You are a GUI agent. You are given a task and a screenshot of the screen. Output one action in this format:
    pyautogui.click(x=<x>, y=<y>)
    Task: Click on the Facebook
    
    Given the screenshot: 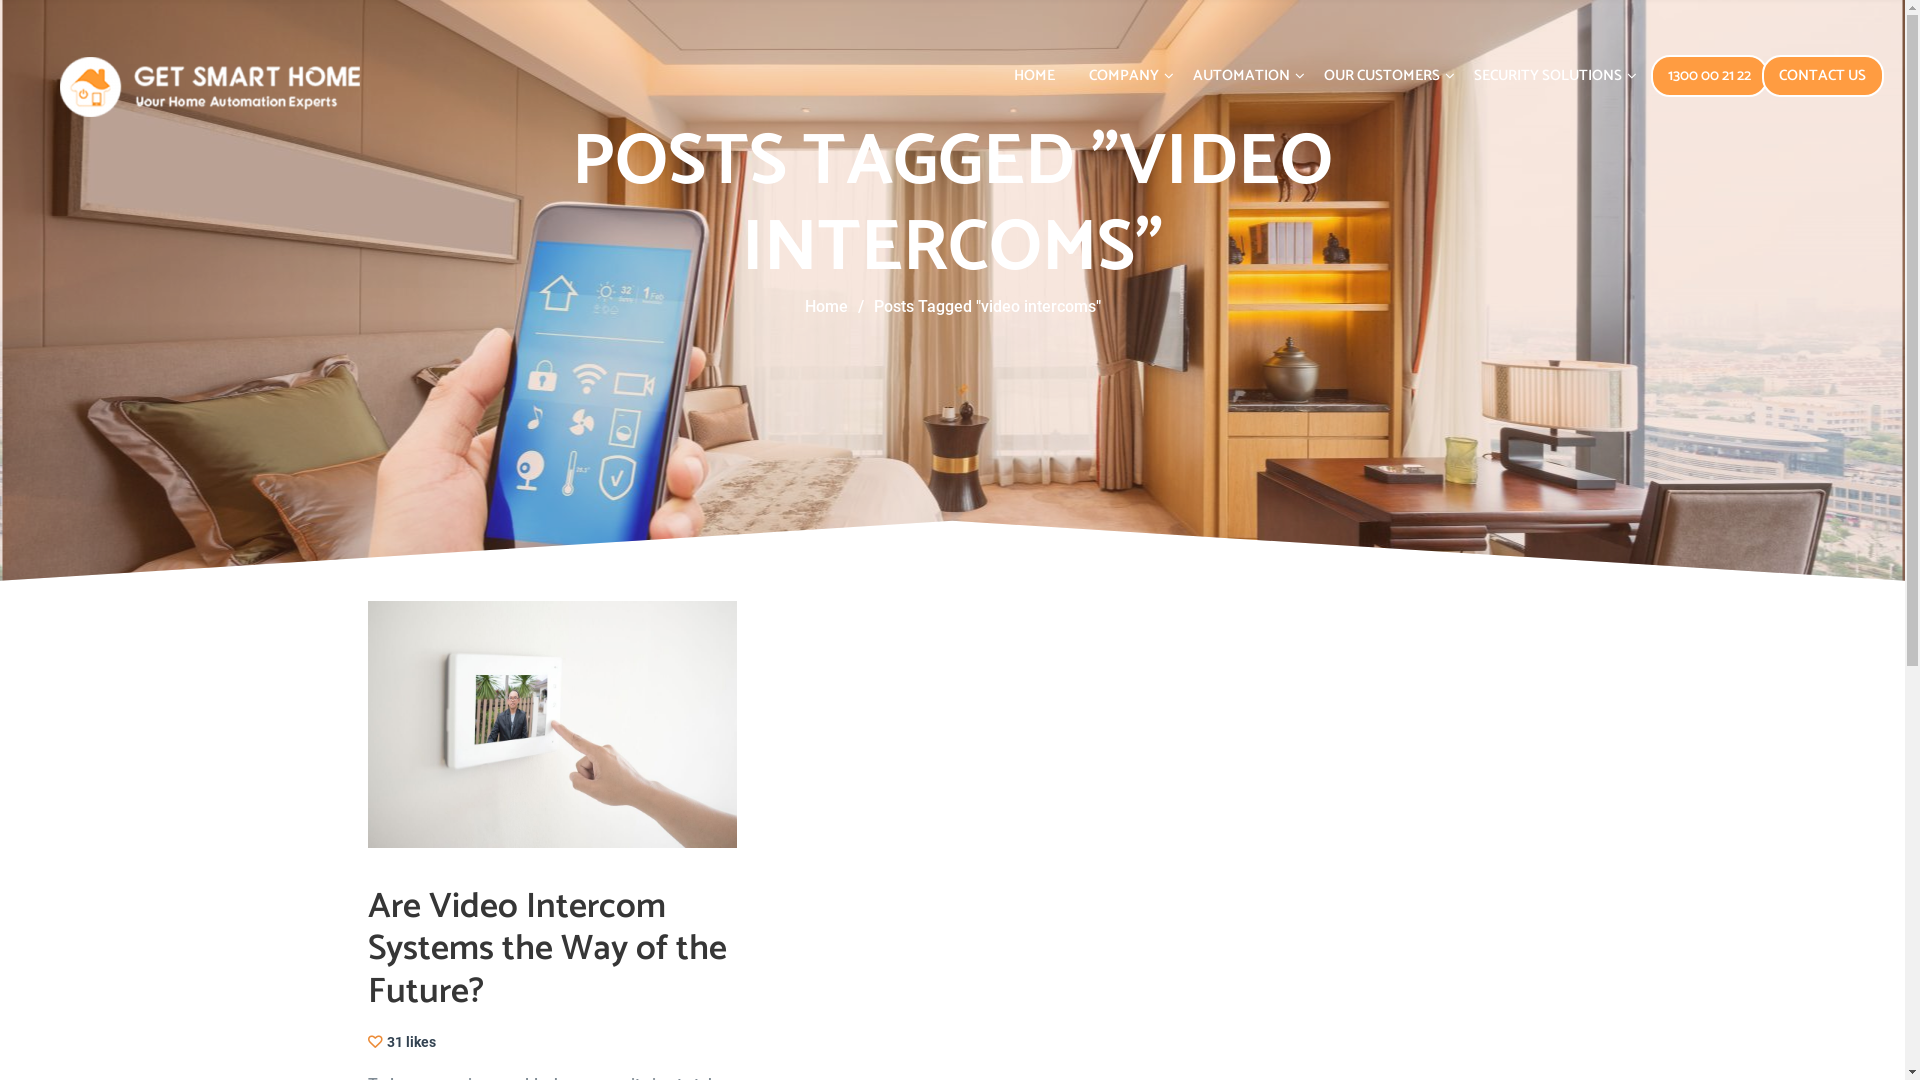 What is the action you would take?
    pyautogui.click(x=1350, y=1048)
    